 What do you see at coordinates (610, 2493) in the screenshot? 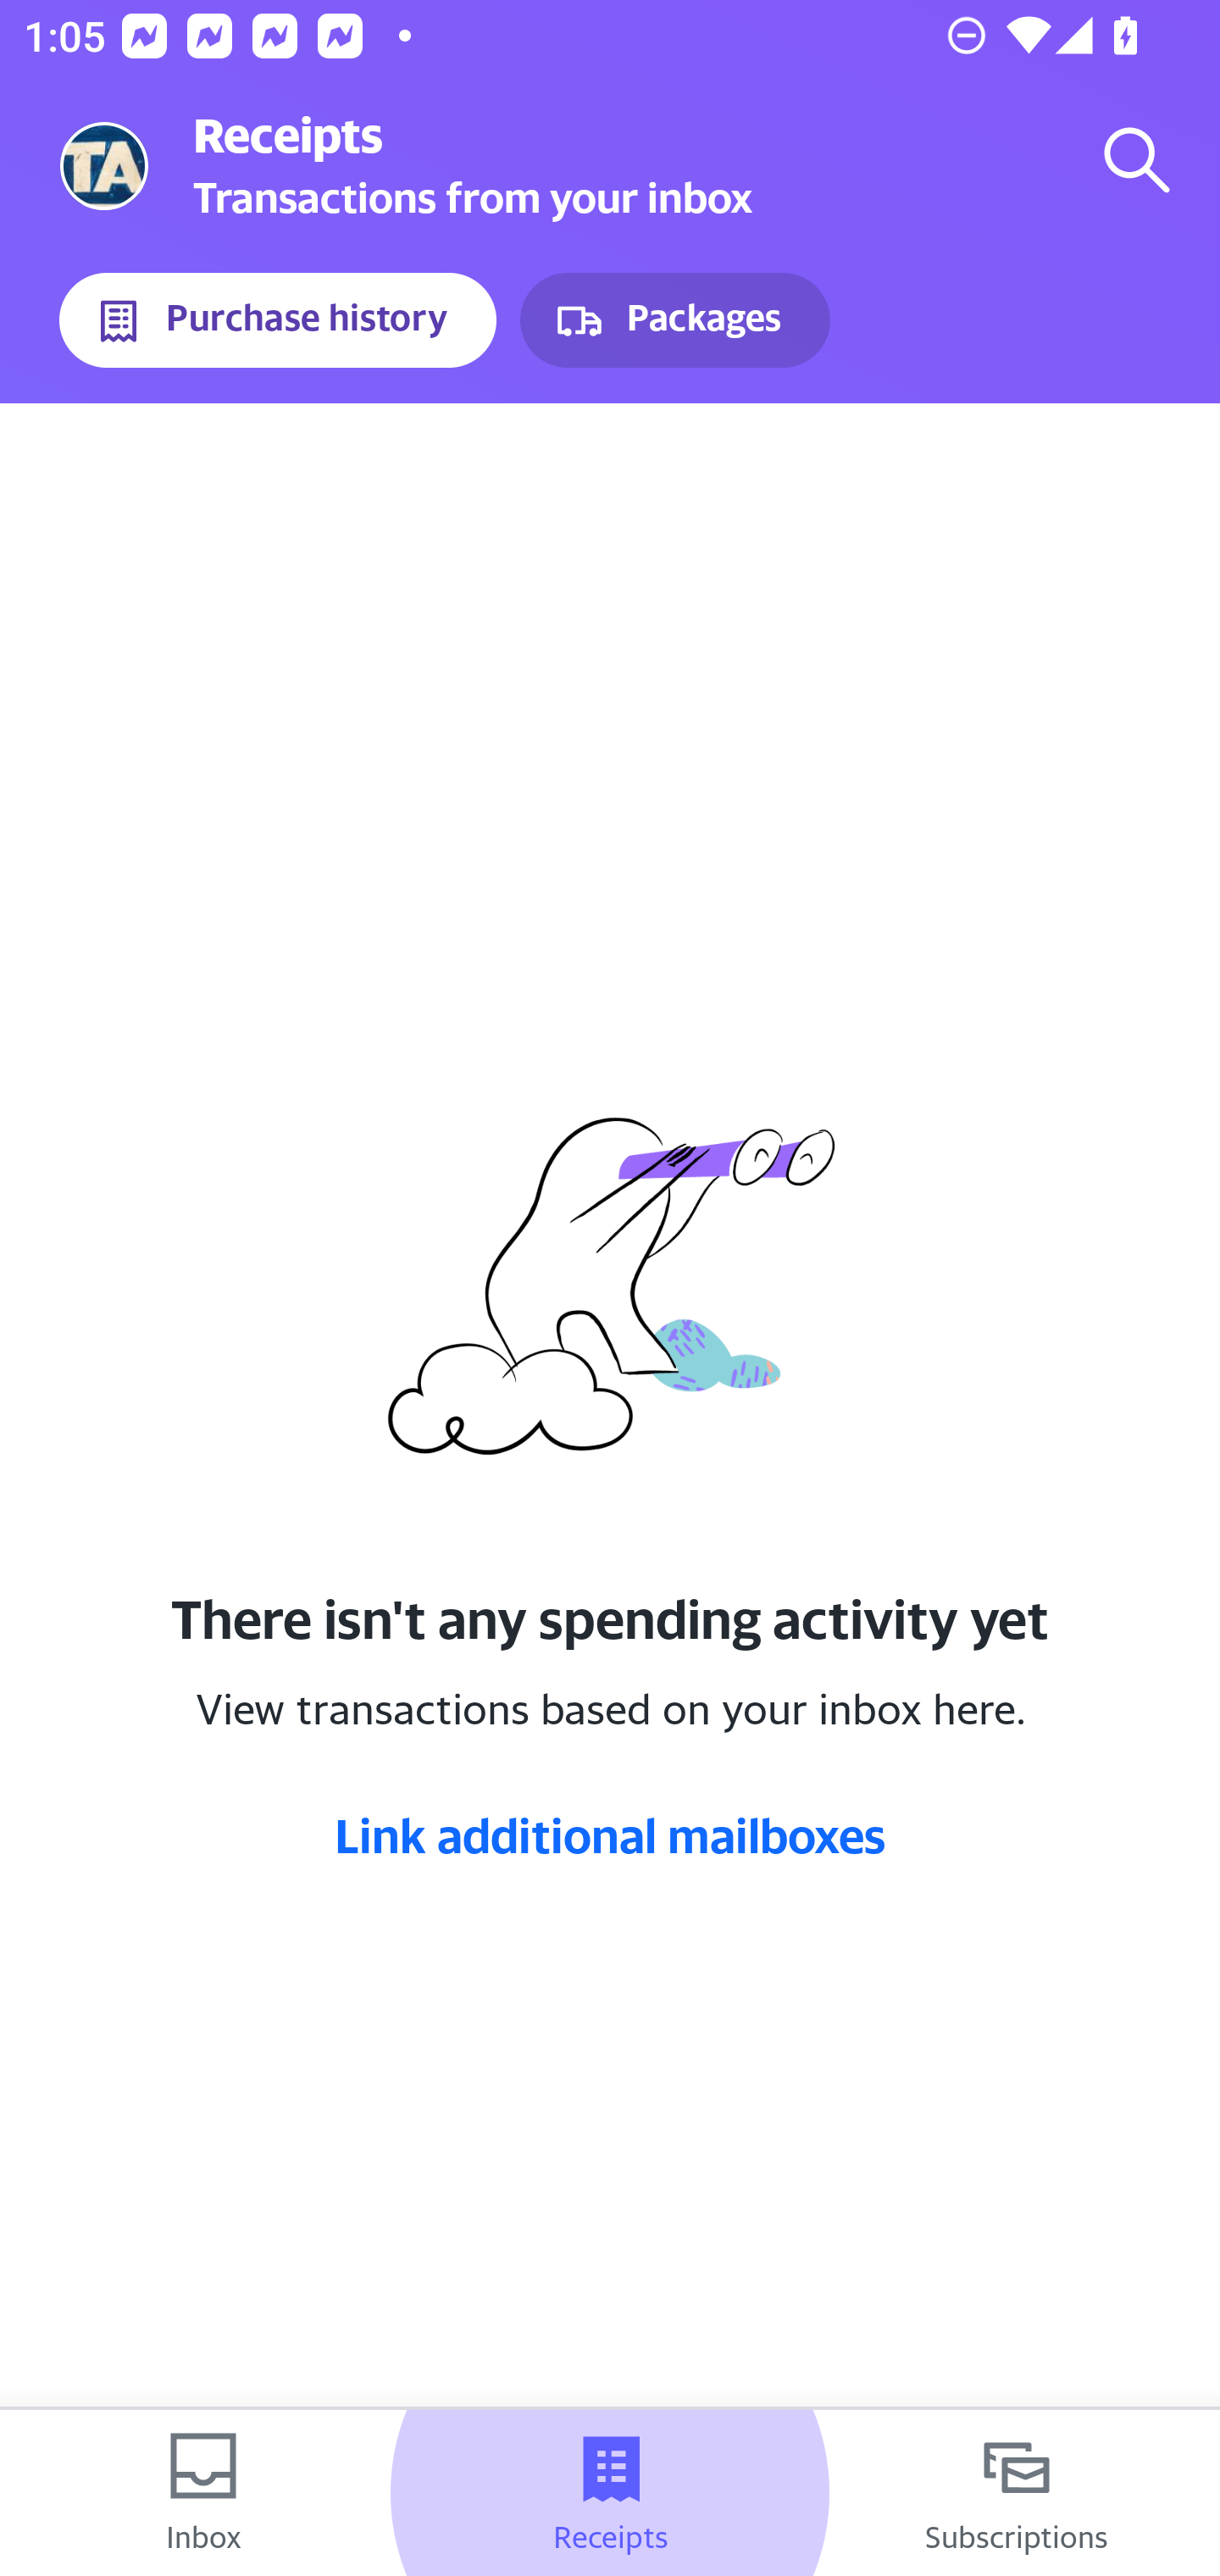
I see `Receipts` at bounding box center [610, 2493].